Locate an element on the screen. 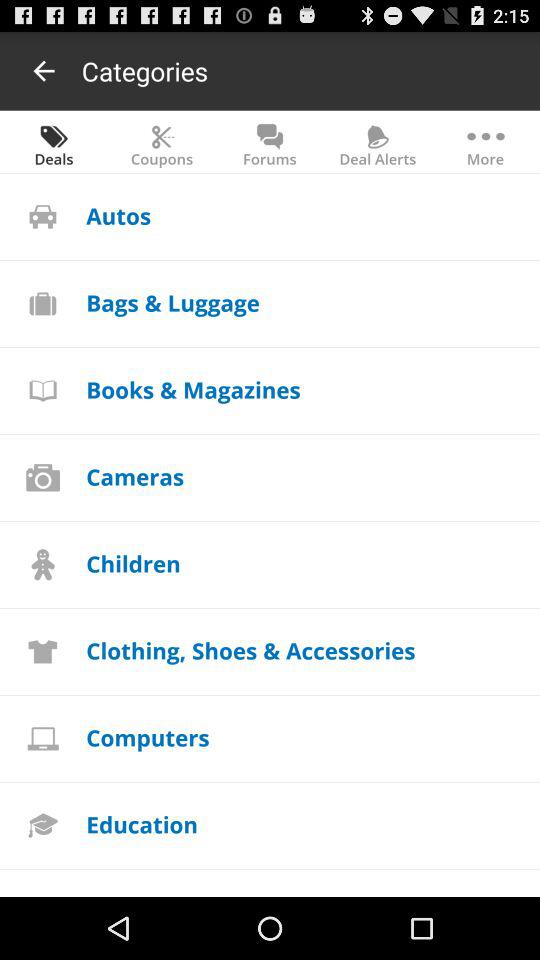  it gives to goto previous menus is located at coordinates (44, 70).